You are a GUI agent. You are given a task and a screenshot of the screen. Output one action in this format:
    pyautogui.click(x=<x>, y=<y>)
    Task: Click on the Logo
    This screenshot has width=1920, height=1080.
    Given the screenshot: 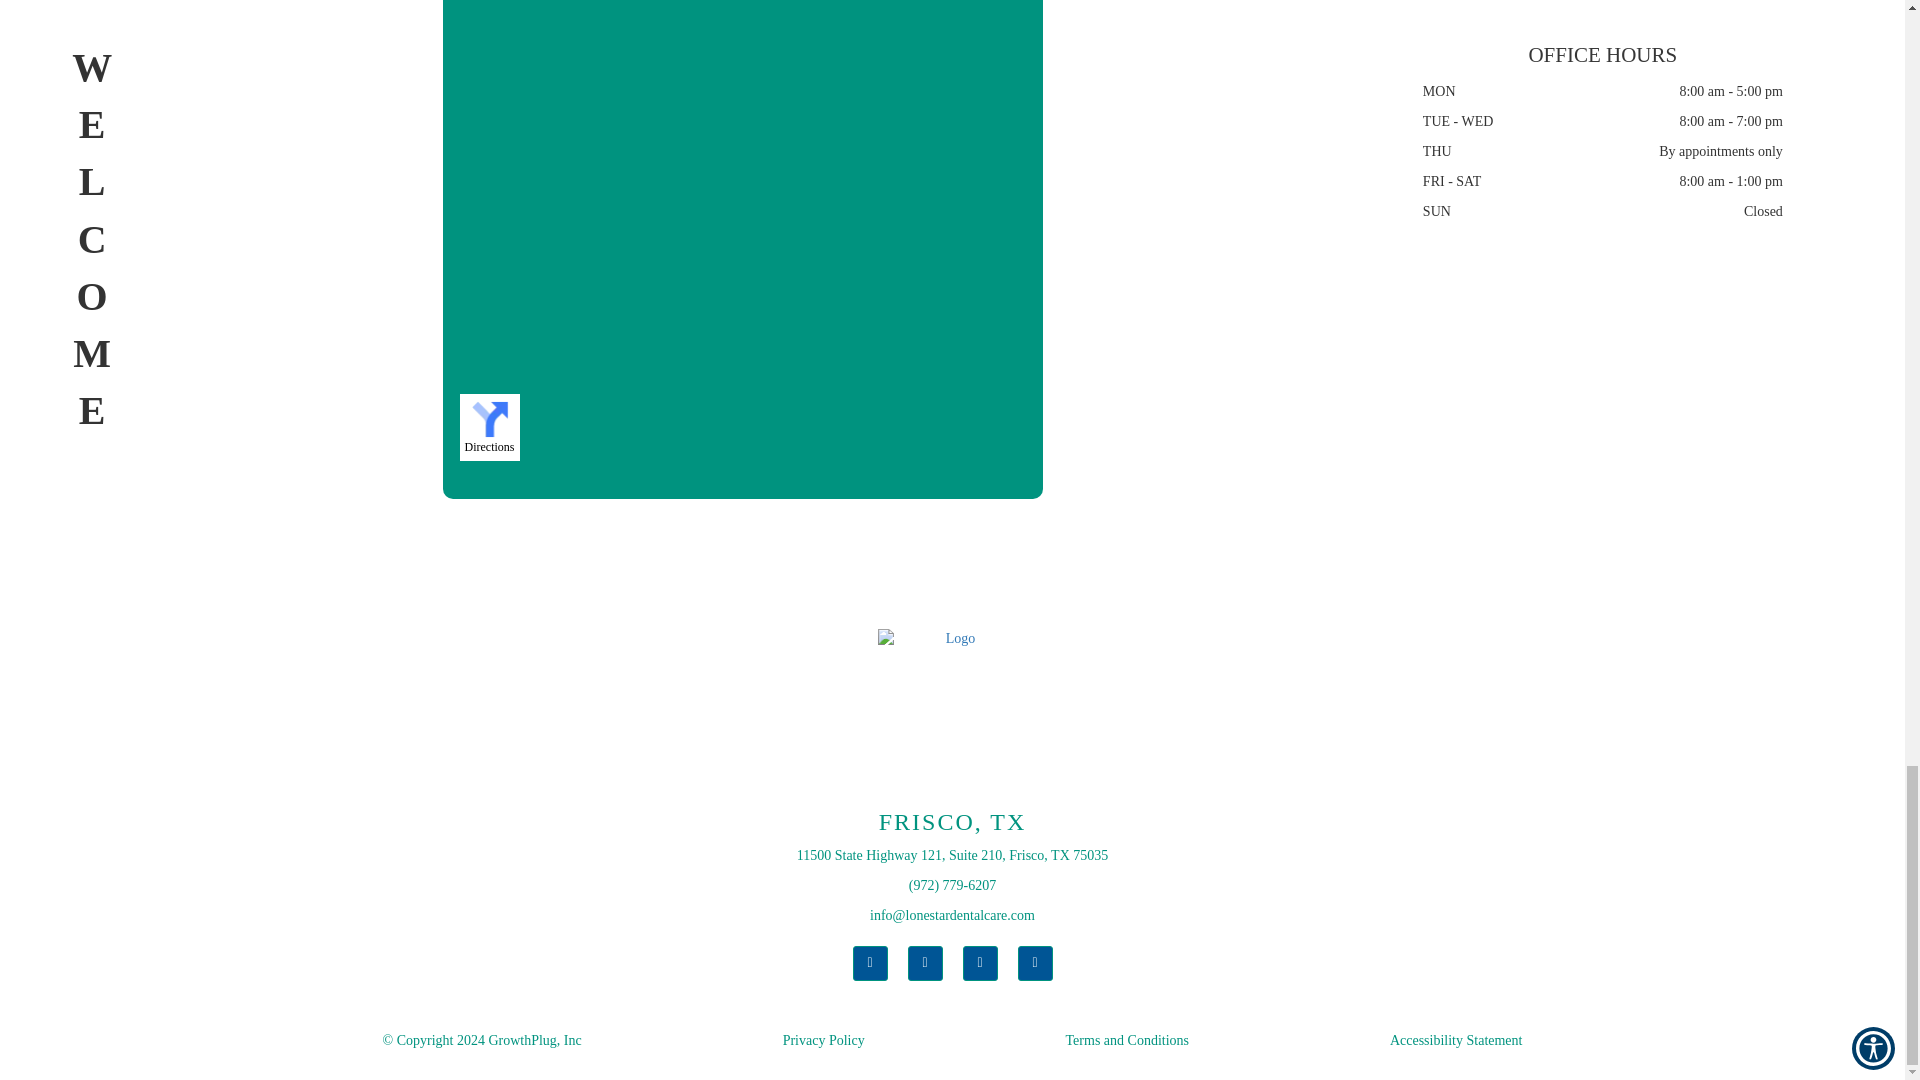 What is the action you would take?
    pyautogui.click(x=952, y=703)
    